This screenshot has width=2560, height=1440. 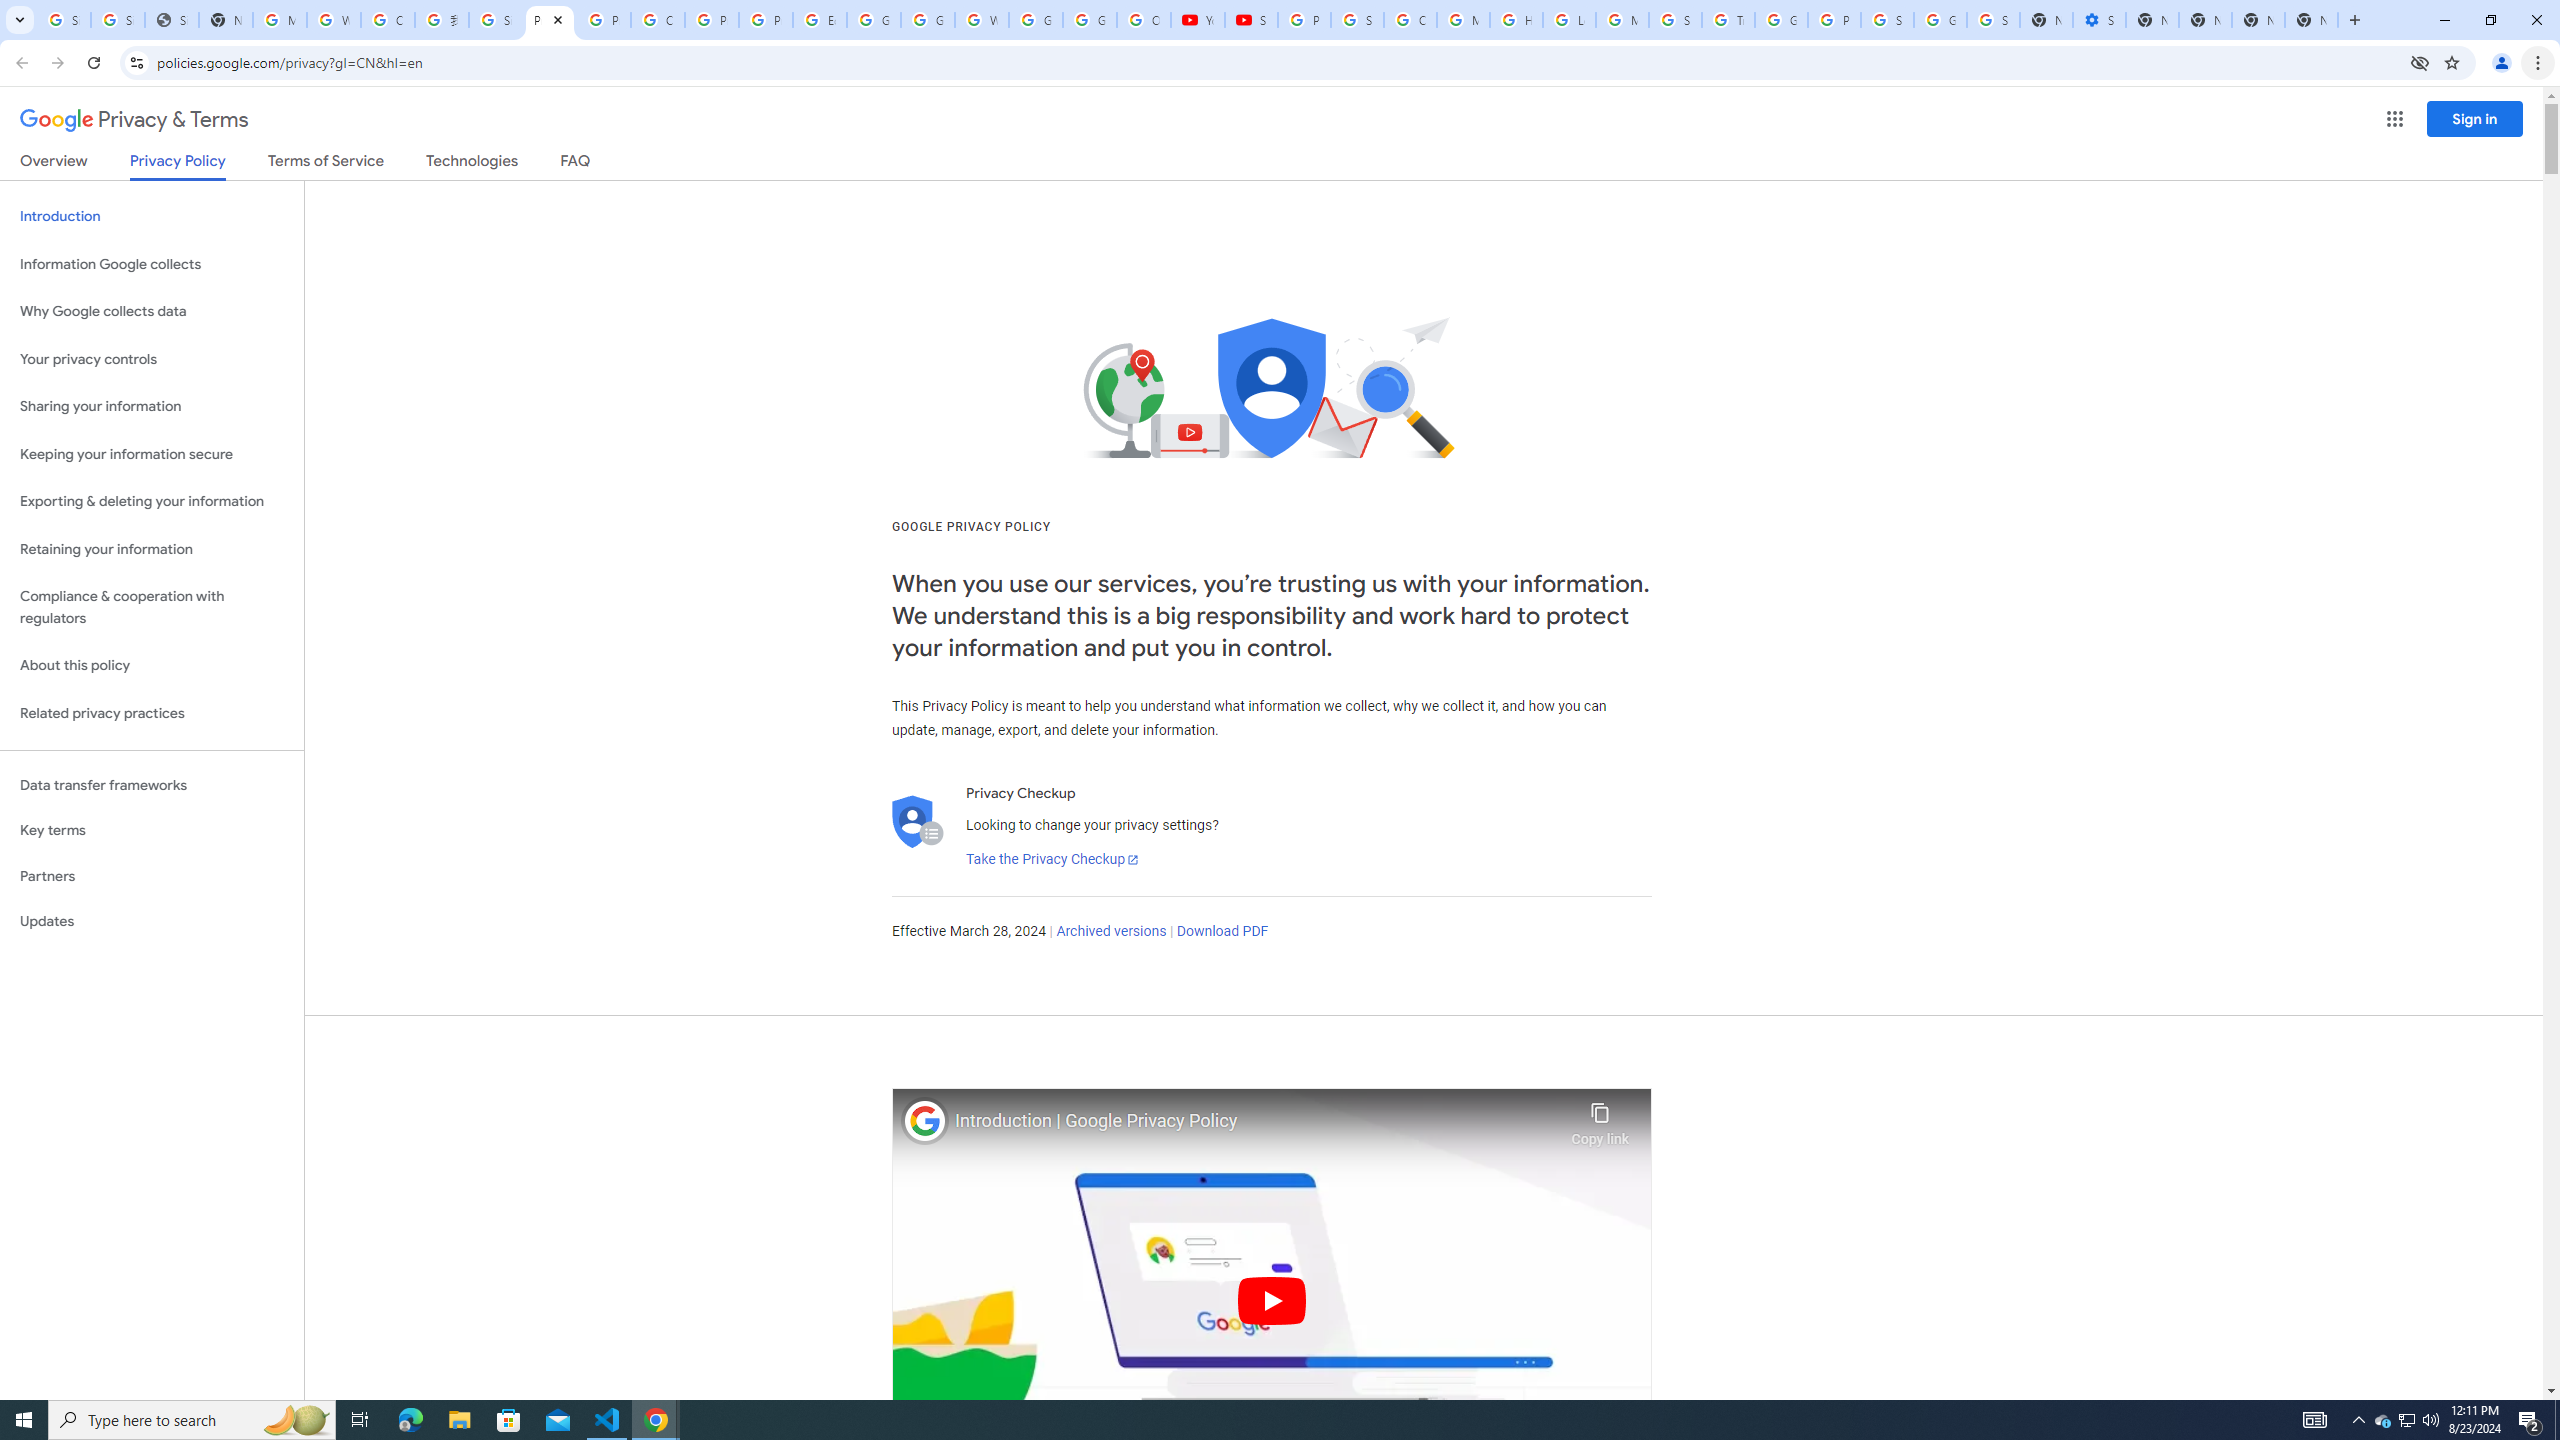 What do you see at coordinates (152, 921) in the screenshot?
I see `Updates` at bounding box center [152, 921].